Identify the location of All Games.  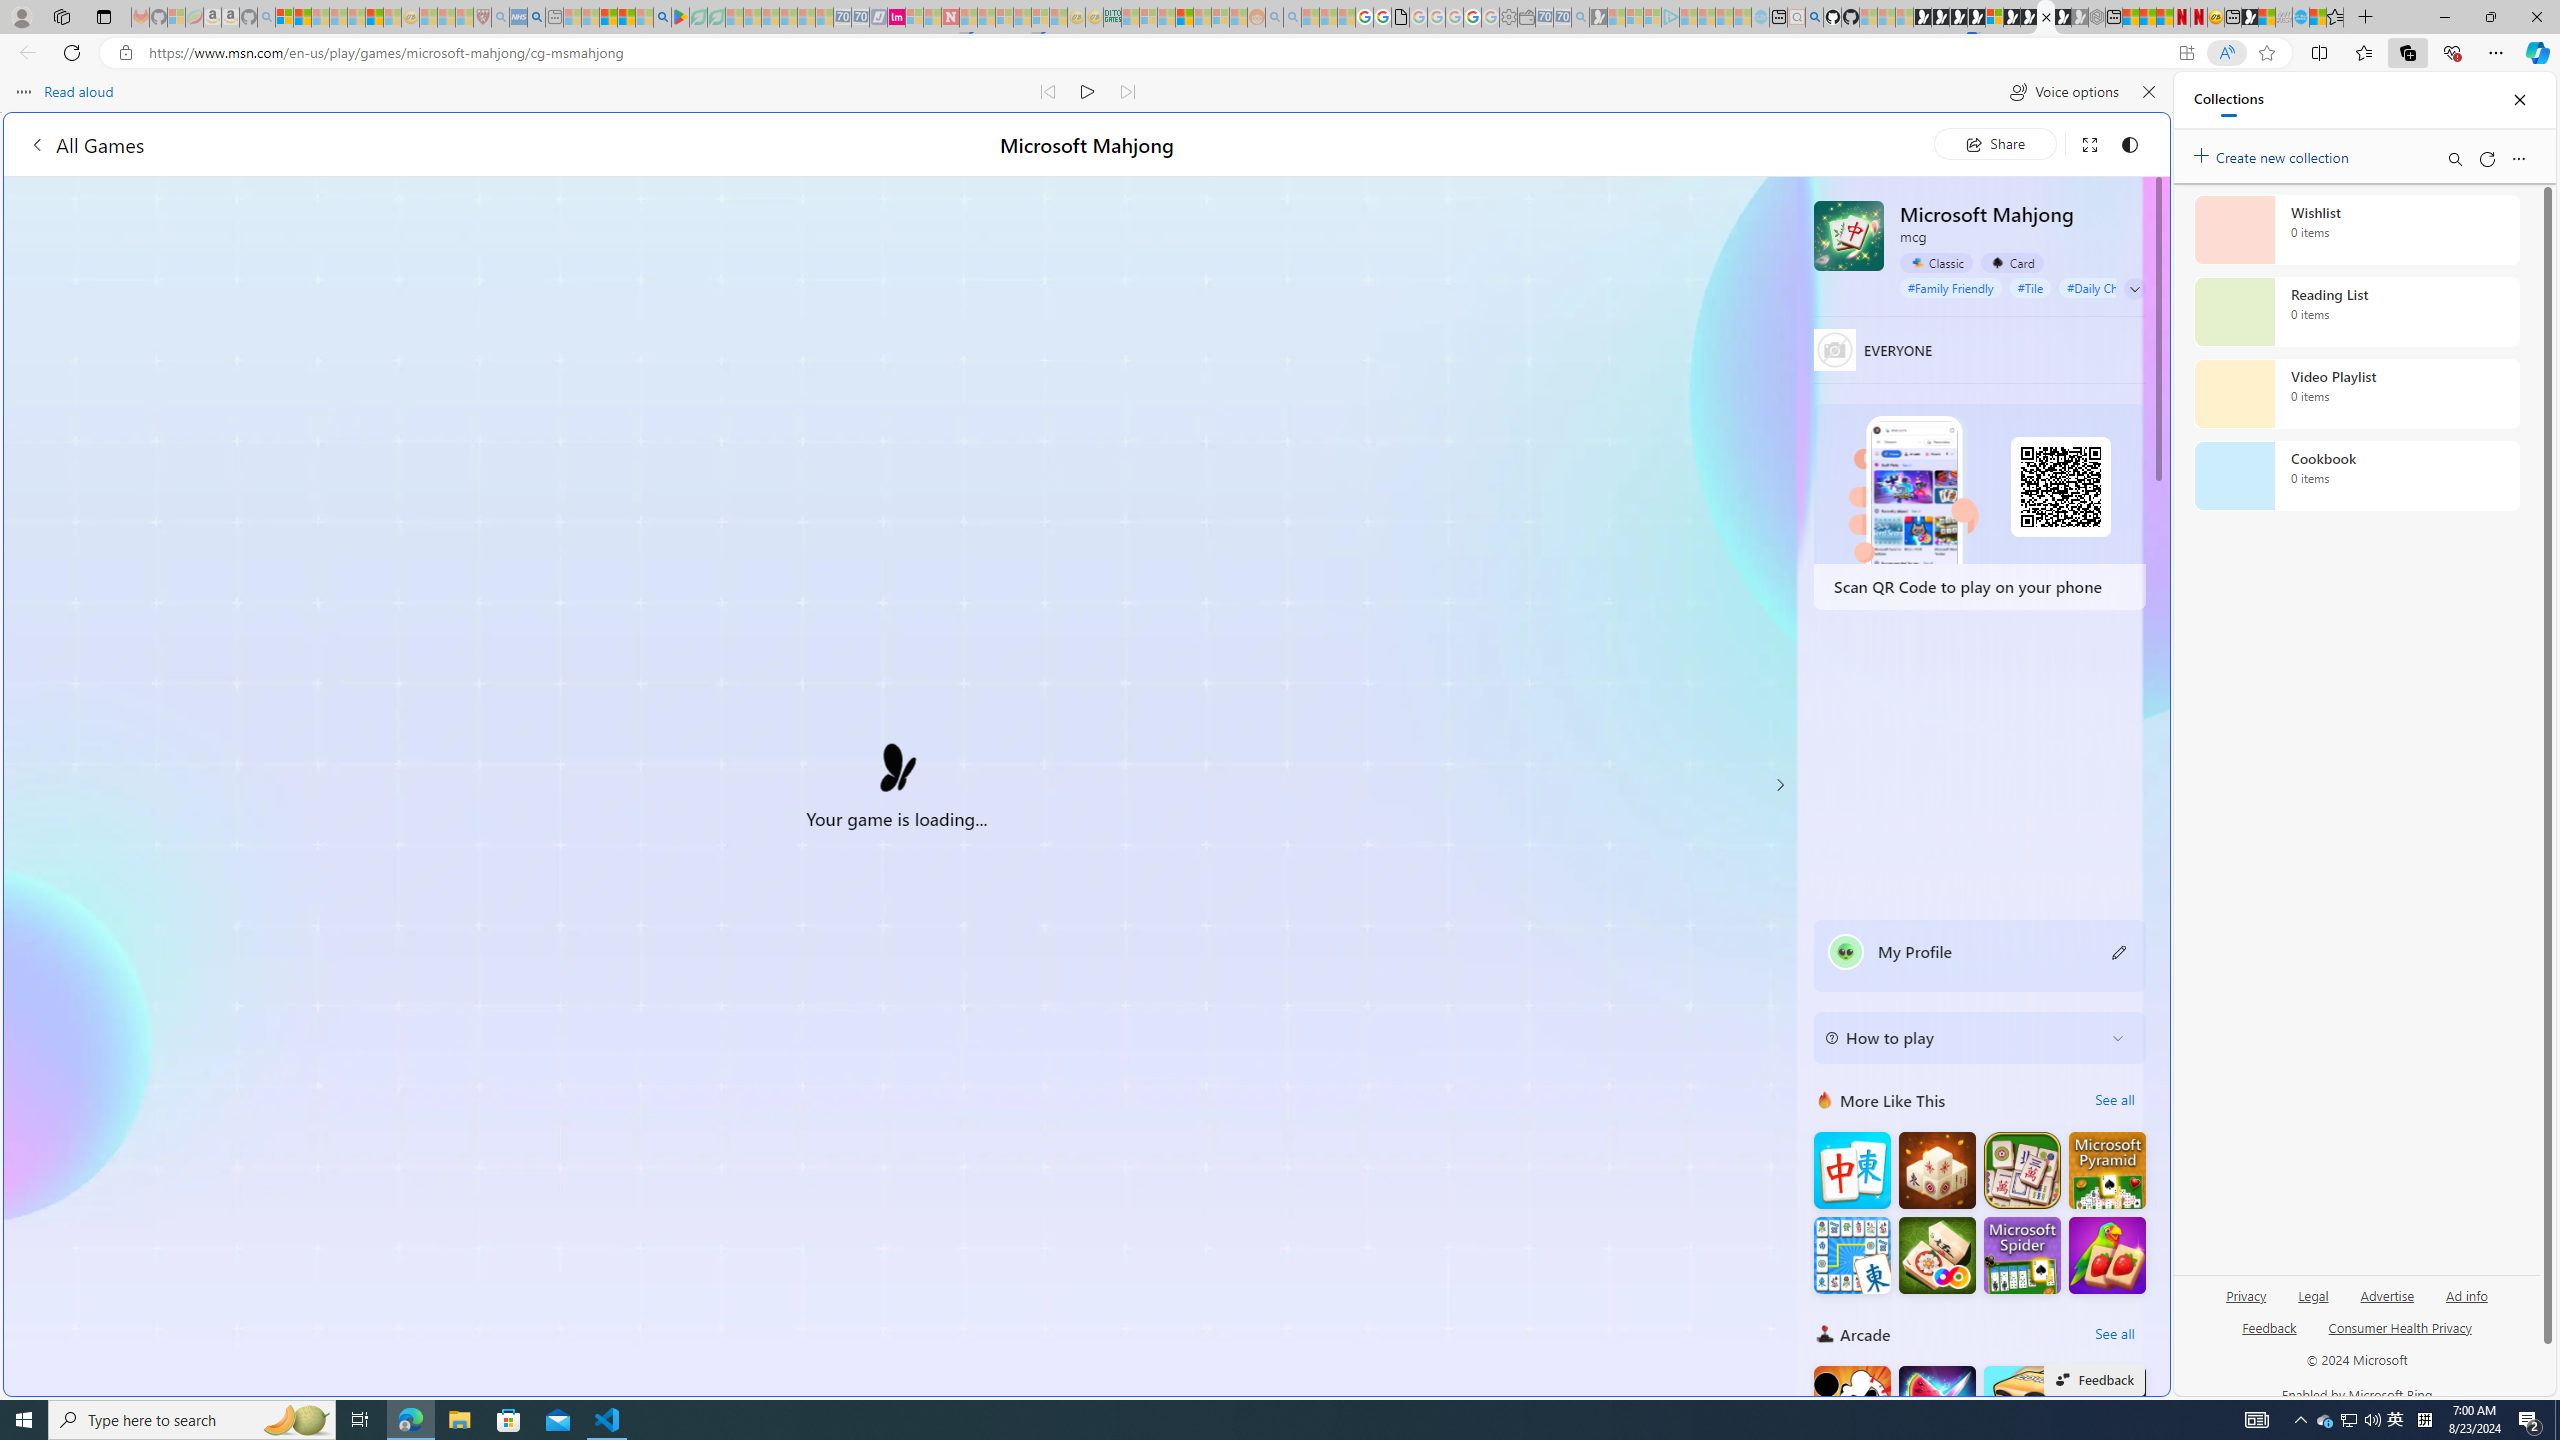
(381, 144).